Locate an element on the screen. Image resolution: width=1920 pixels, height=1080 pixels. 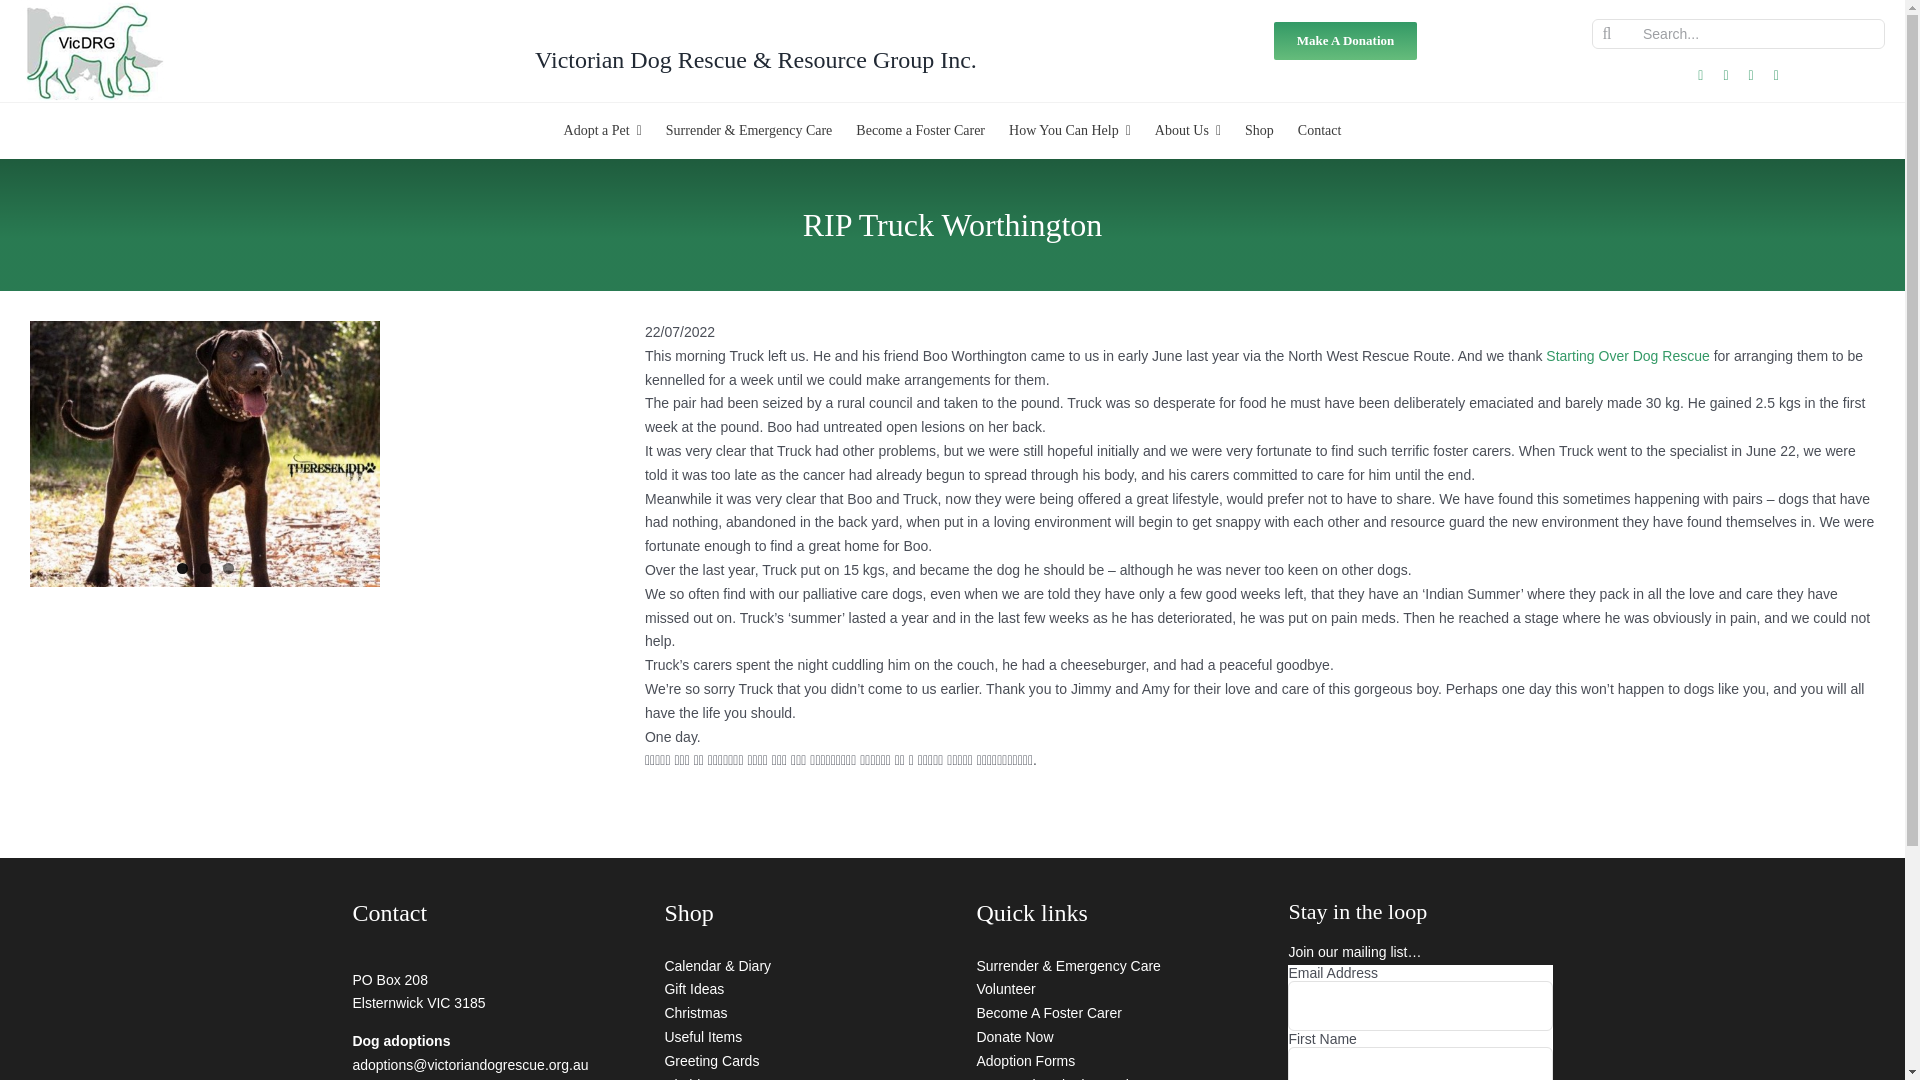
Adopt a Pet is located at coordinates (603, 130).